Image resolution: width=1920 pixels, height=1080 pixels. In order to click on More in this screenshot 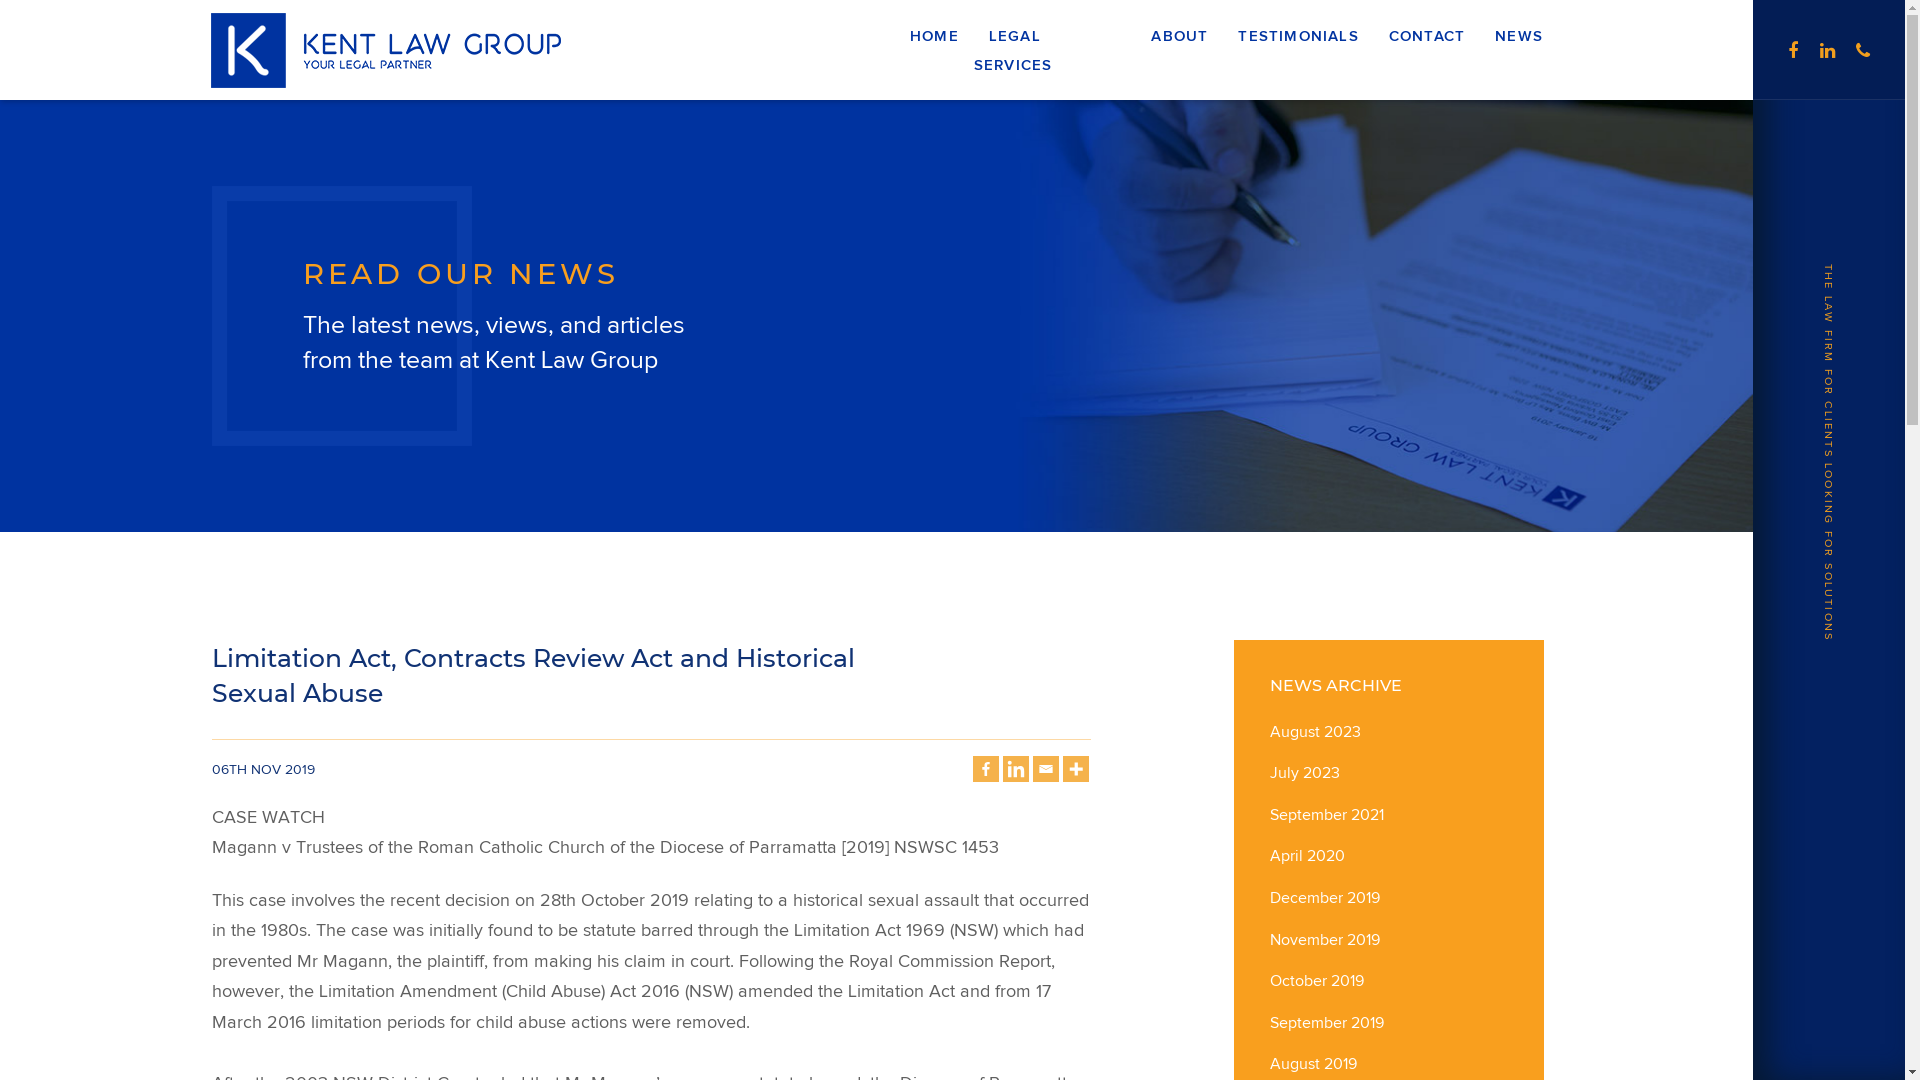, I will do `click(1076, 769)`.